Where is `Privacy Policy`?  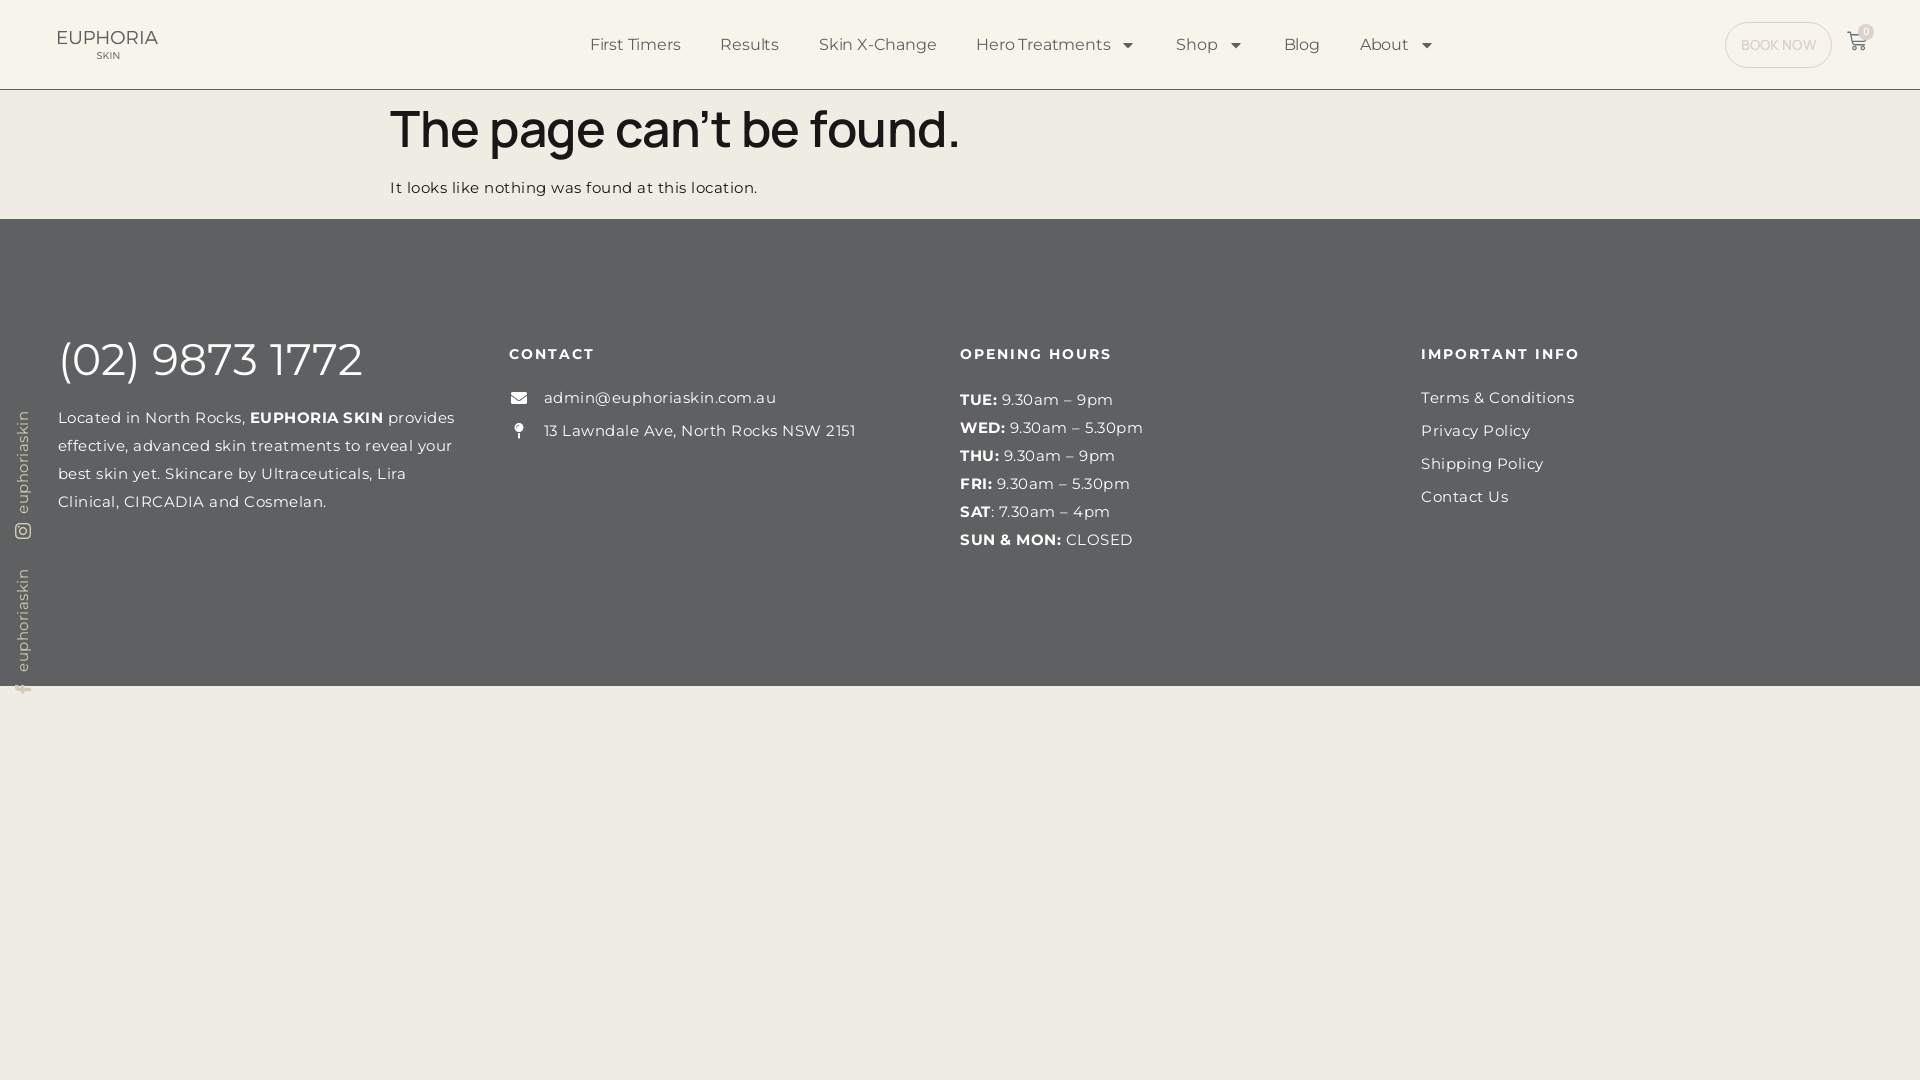 Privacy Policy is located at coordinates (1476, 431).